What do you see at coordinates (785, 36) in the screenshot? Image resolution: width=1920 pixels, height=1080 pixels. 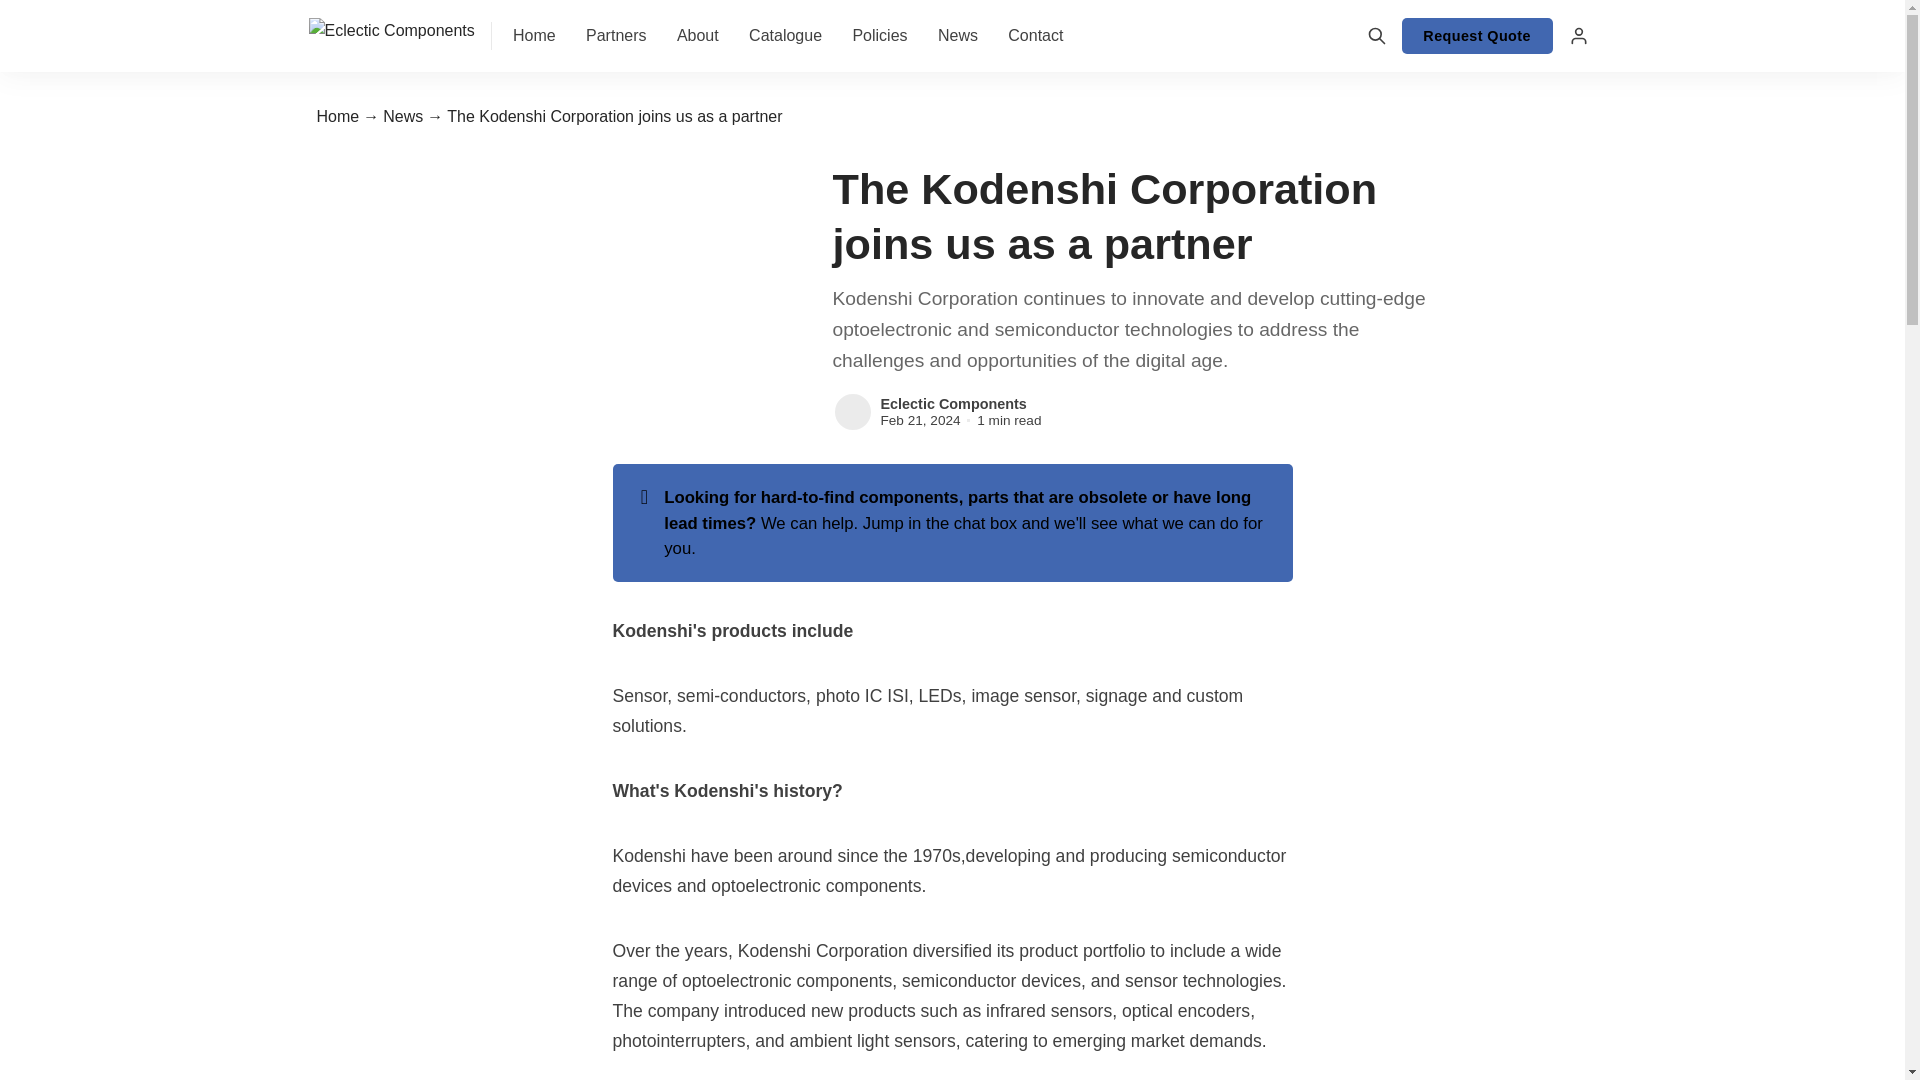 I see `Catalogue` at bounding box center [785, 36].